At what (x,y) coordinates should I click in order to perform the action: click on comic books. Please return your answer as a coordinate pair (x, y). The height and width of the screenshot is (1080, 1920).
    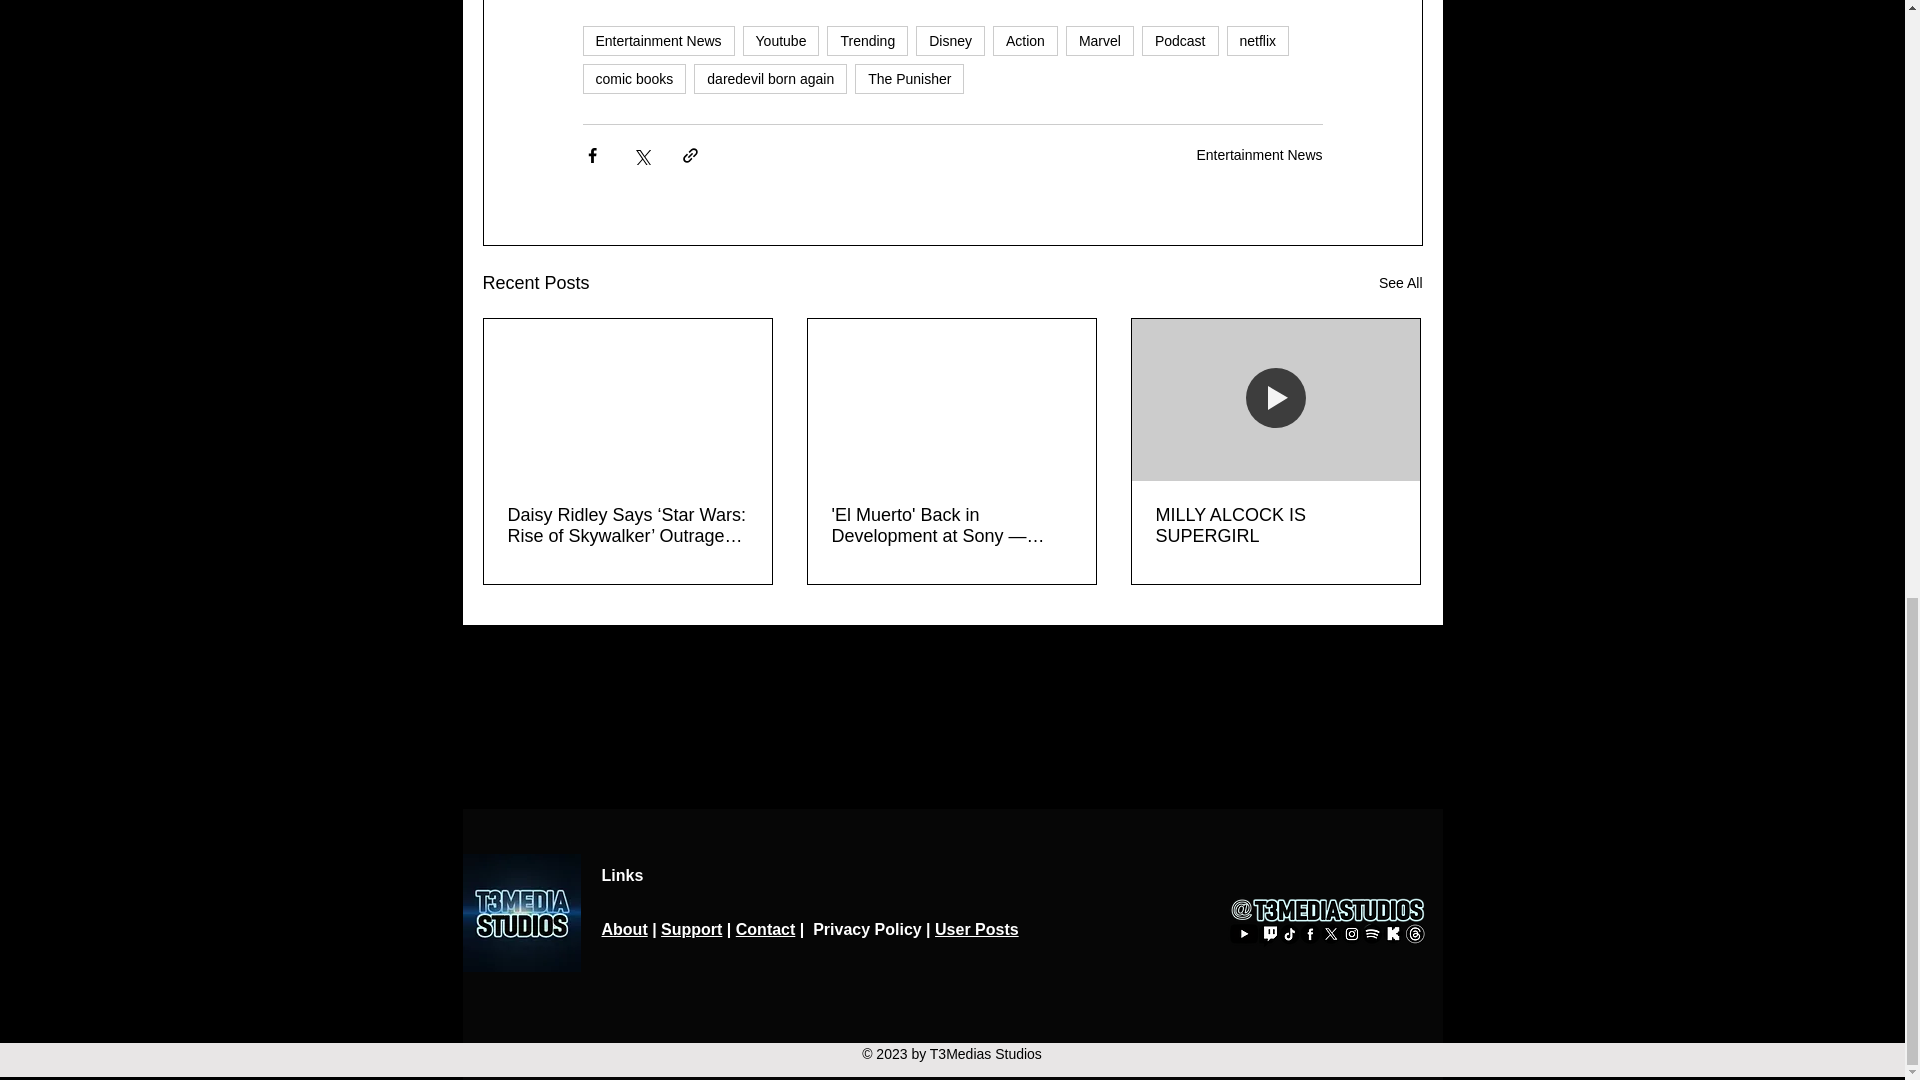
    Looking at the image, I should click on (633, 78).